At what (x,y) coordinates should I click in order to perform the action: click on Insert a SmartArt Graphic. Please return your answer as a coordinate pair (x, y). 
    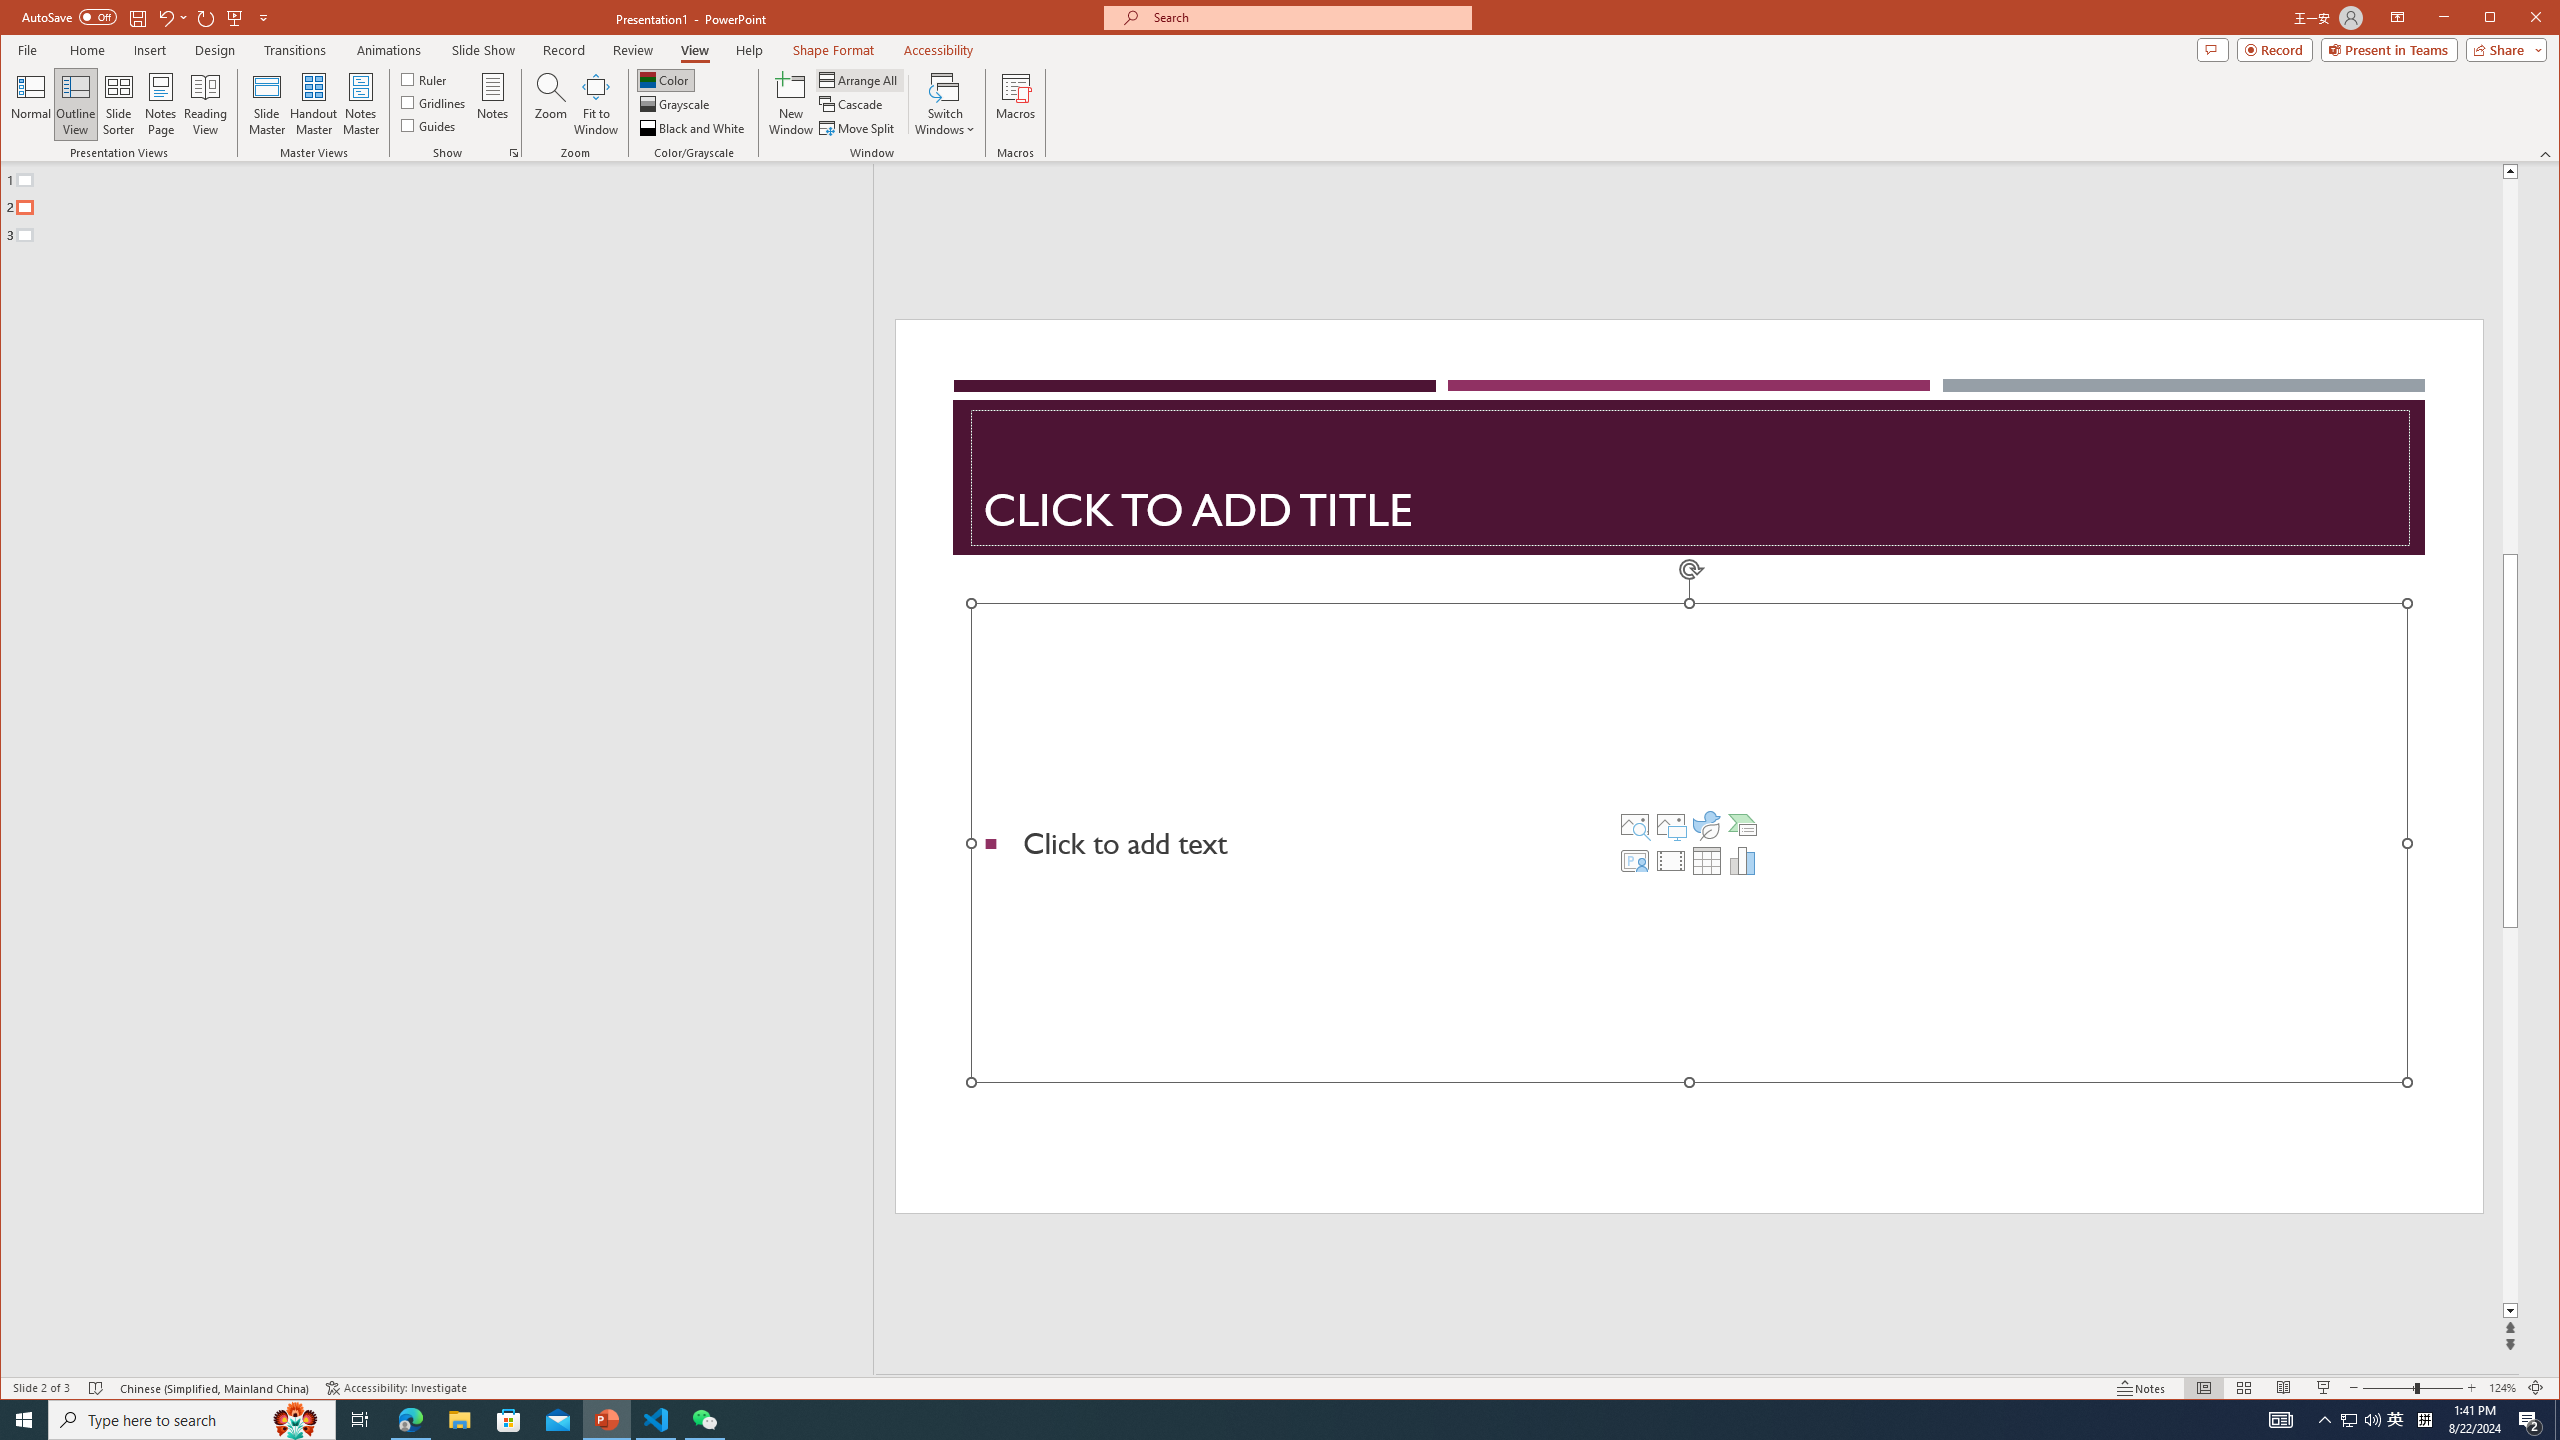
    Looking at the image, I should click on (1743, 824).